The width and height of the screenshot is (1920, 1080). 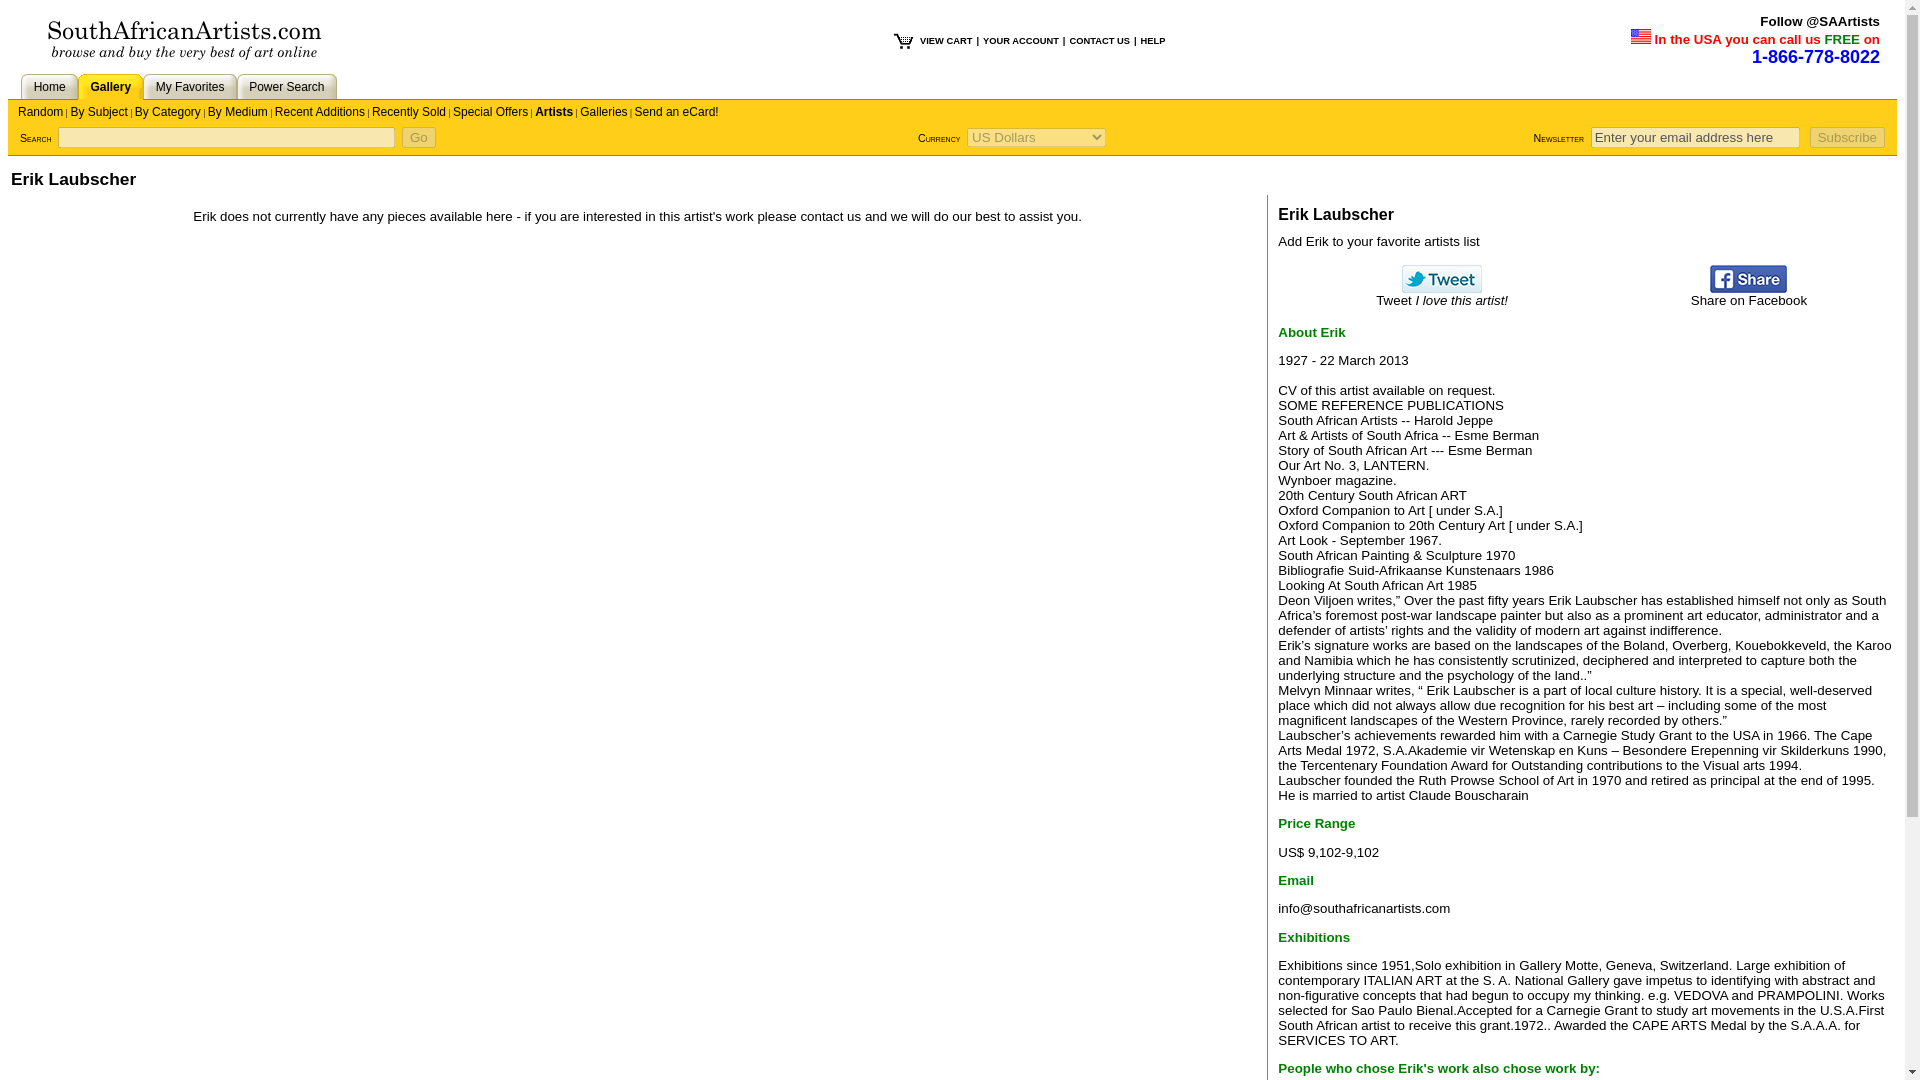 What do you see at coordinates (110, 86) in the screenshot?
I see `Gallery` at bounding box center [110, 86].